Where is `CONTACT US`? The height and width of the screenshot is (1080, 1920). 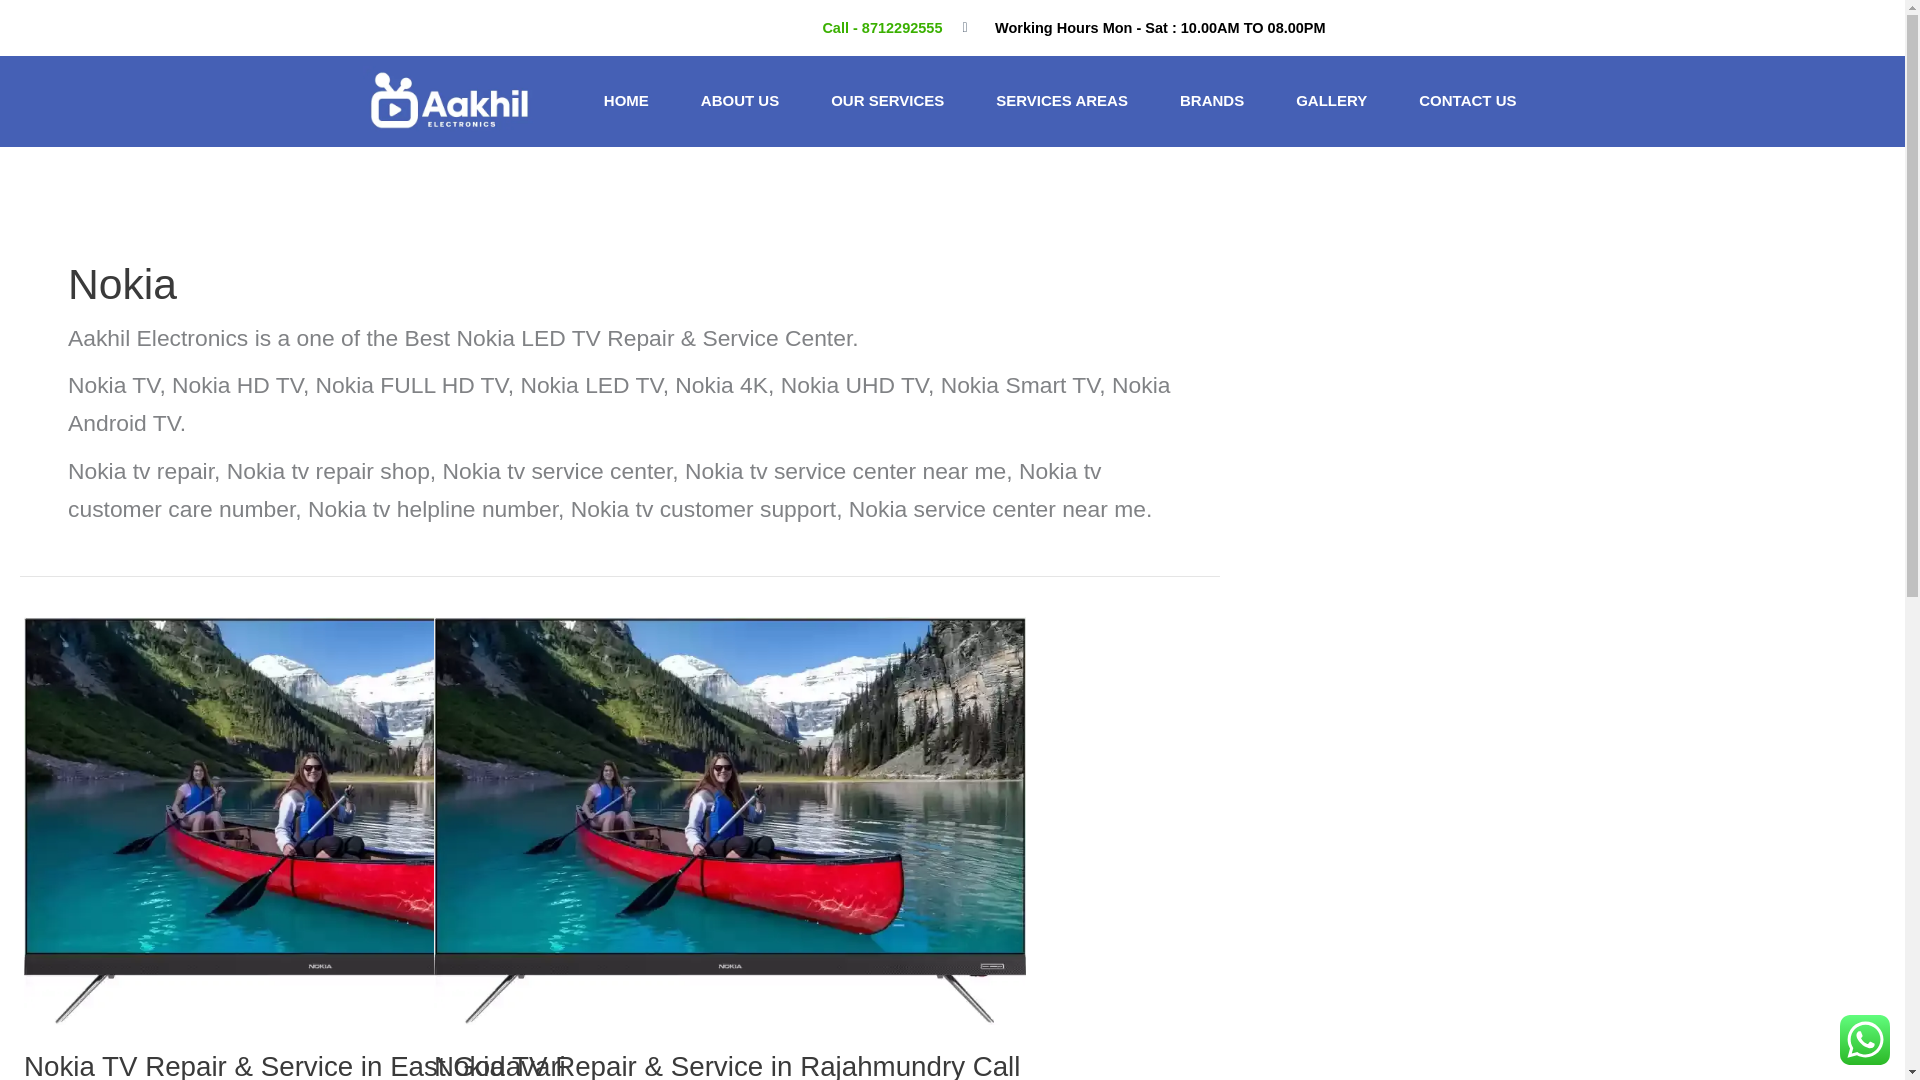
CONTACT US is located at coordinates (1467, 100).